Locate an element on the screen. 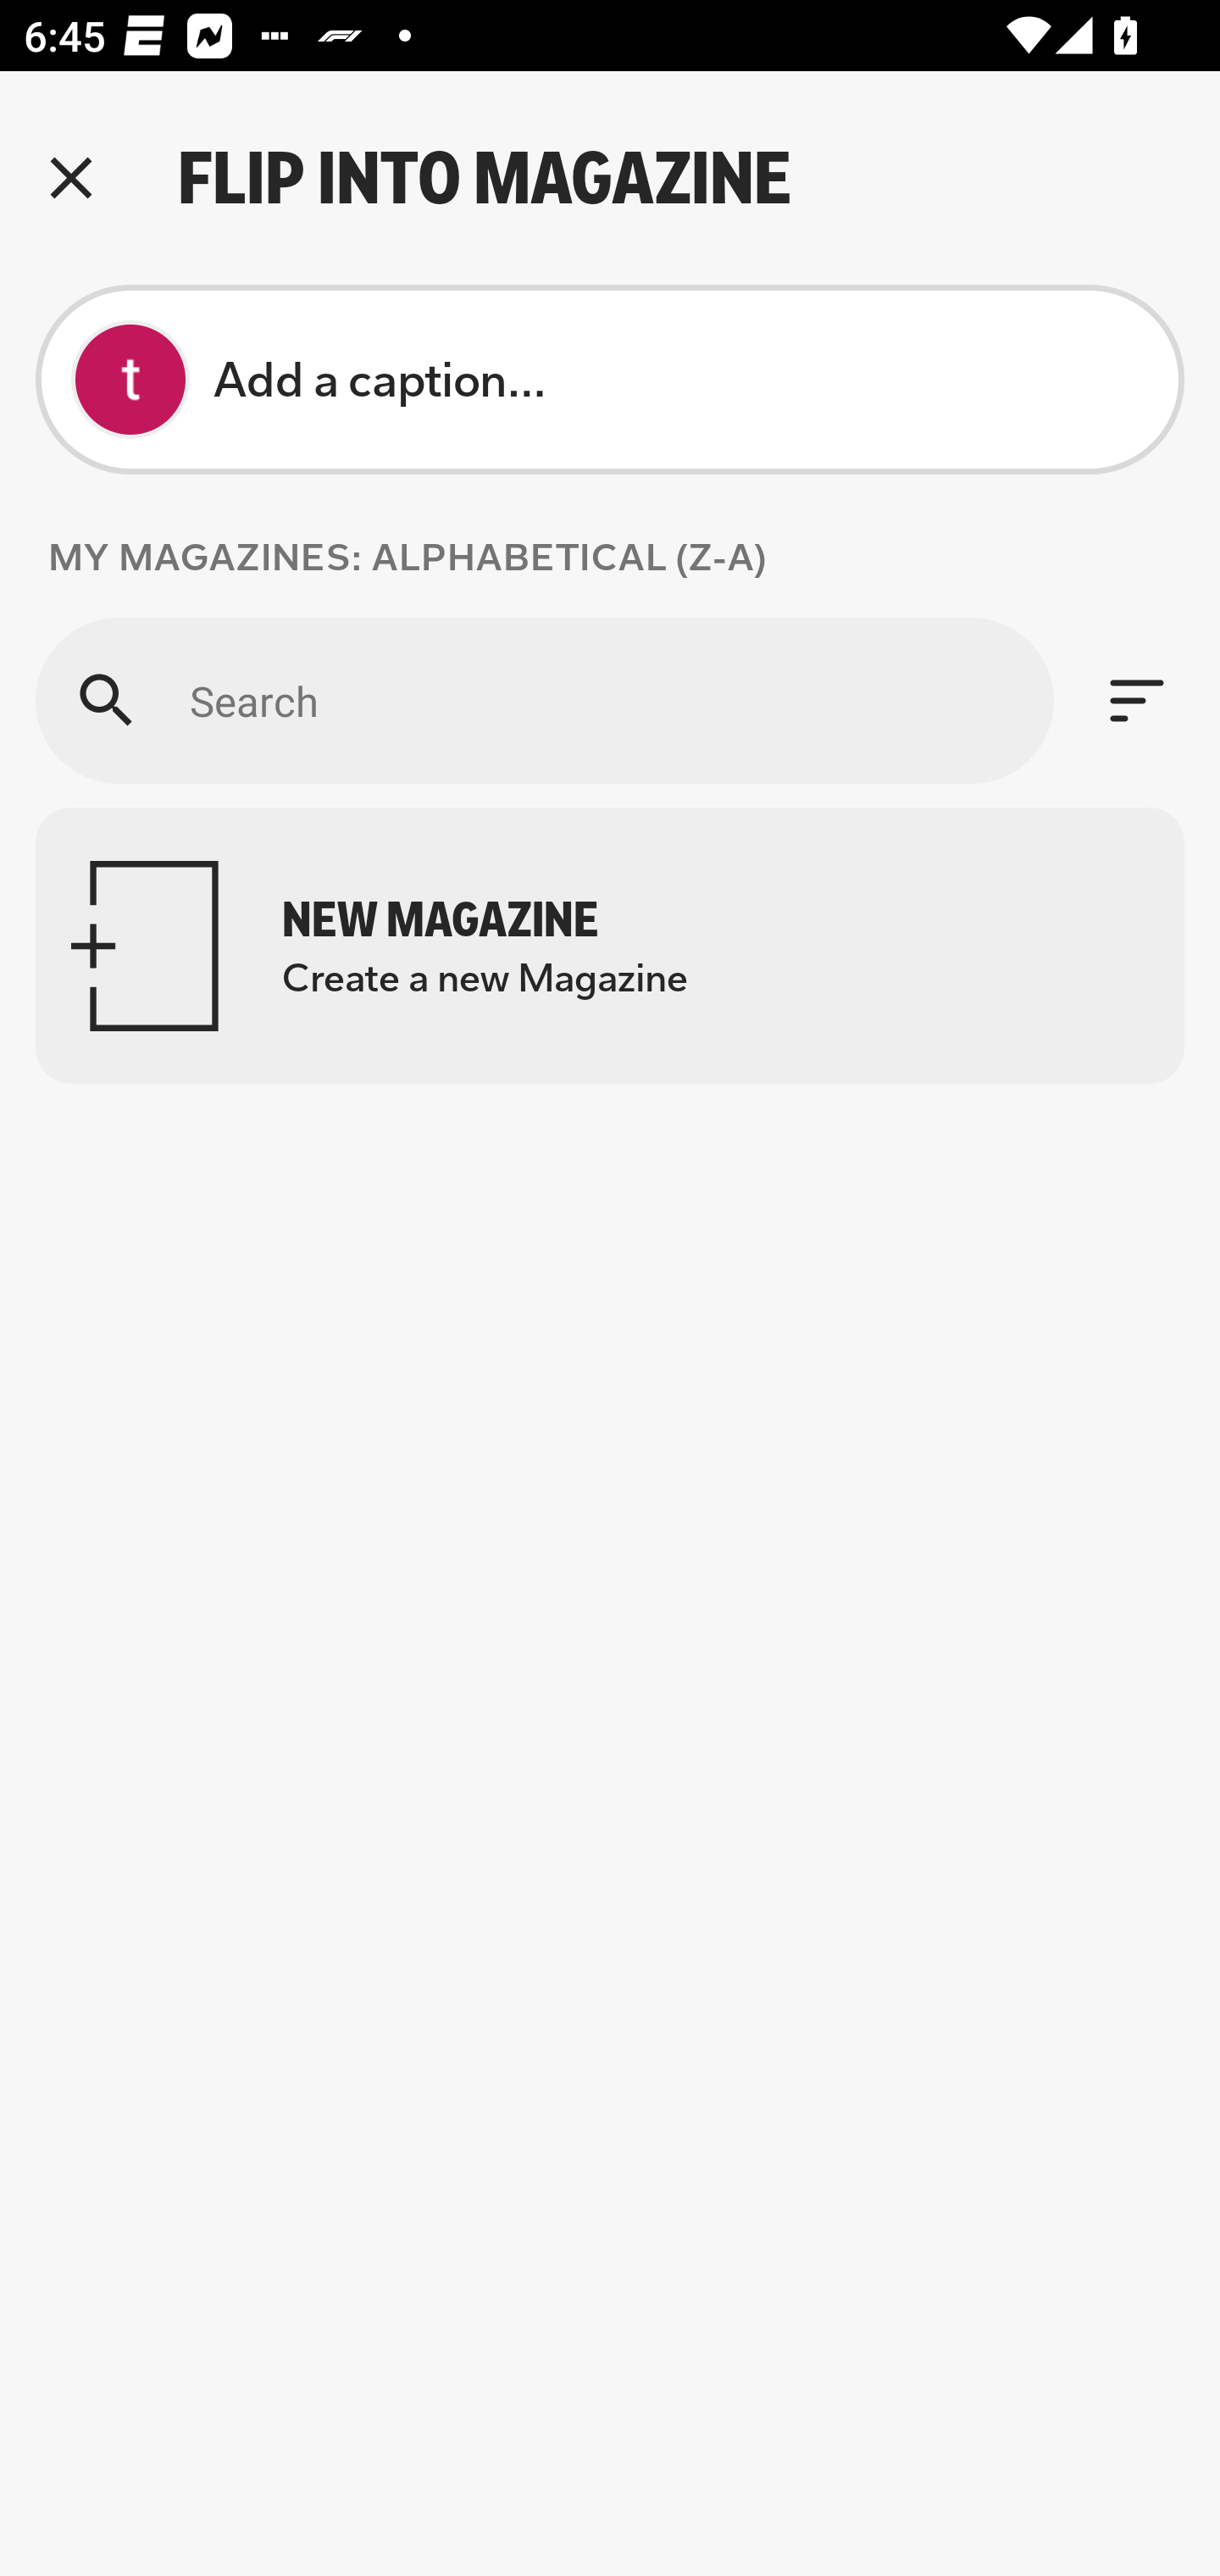 The height and width of the screenshot is (2576, 1220). test appium Add a caption… is located at coordinates (610, 380).